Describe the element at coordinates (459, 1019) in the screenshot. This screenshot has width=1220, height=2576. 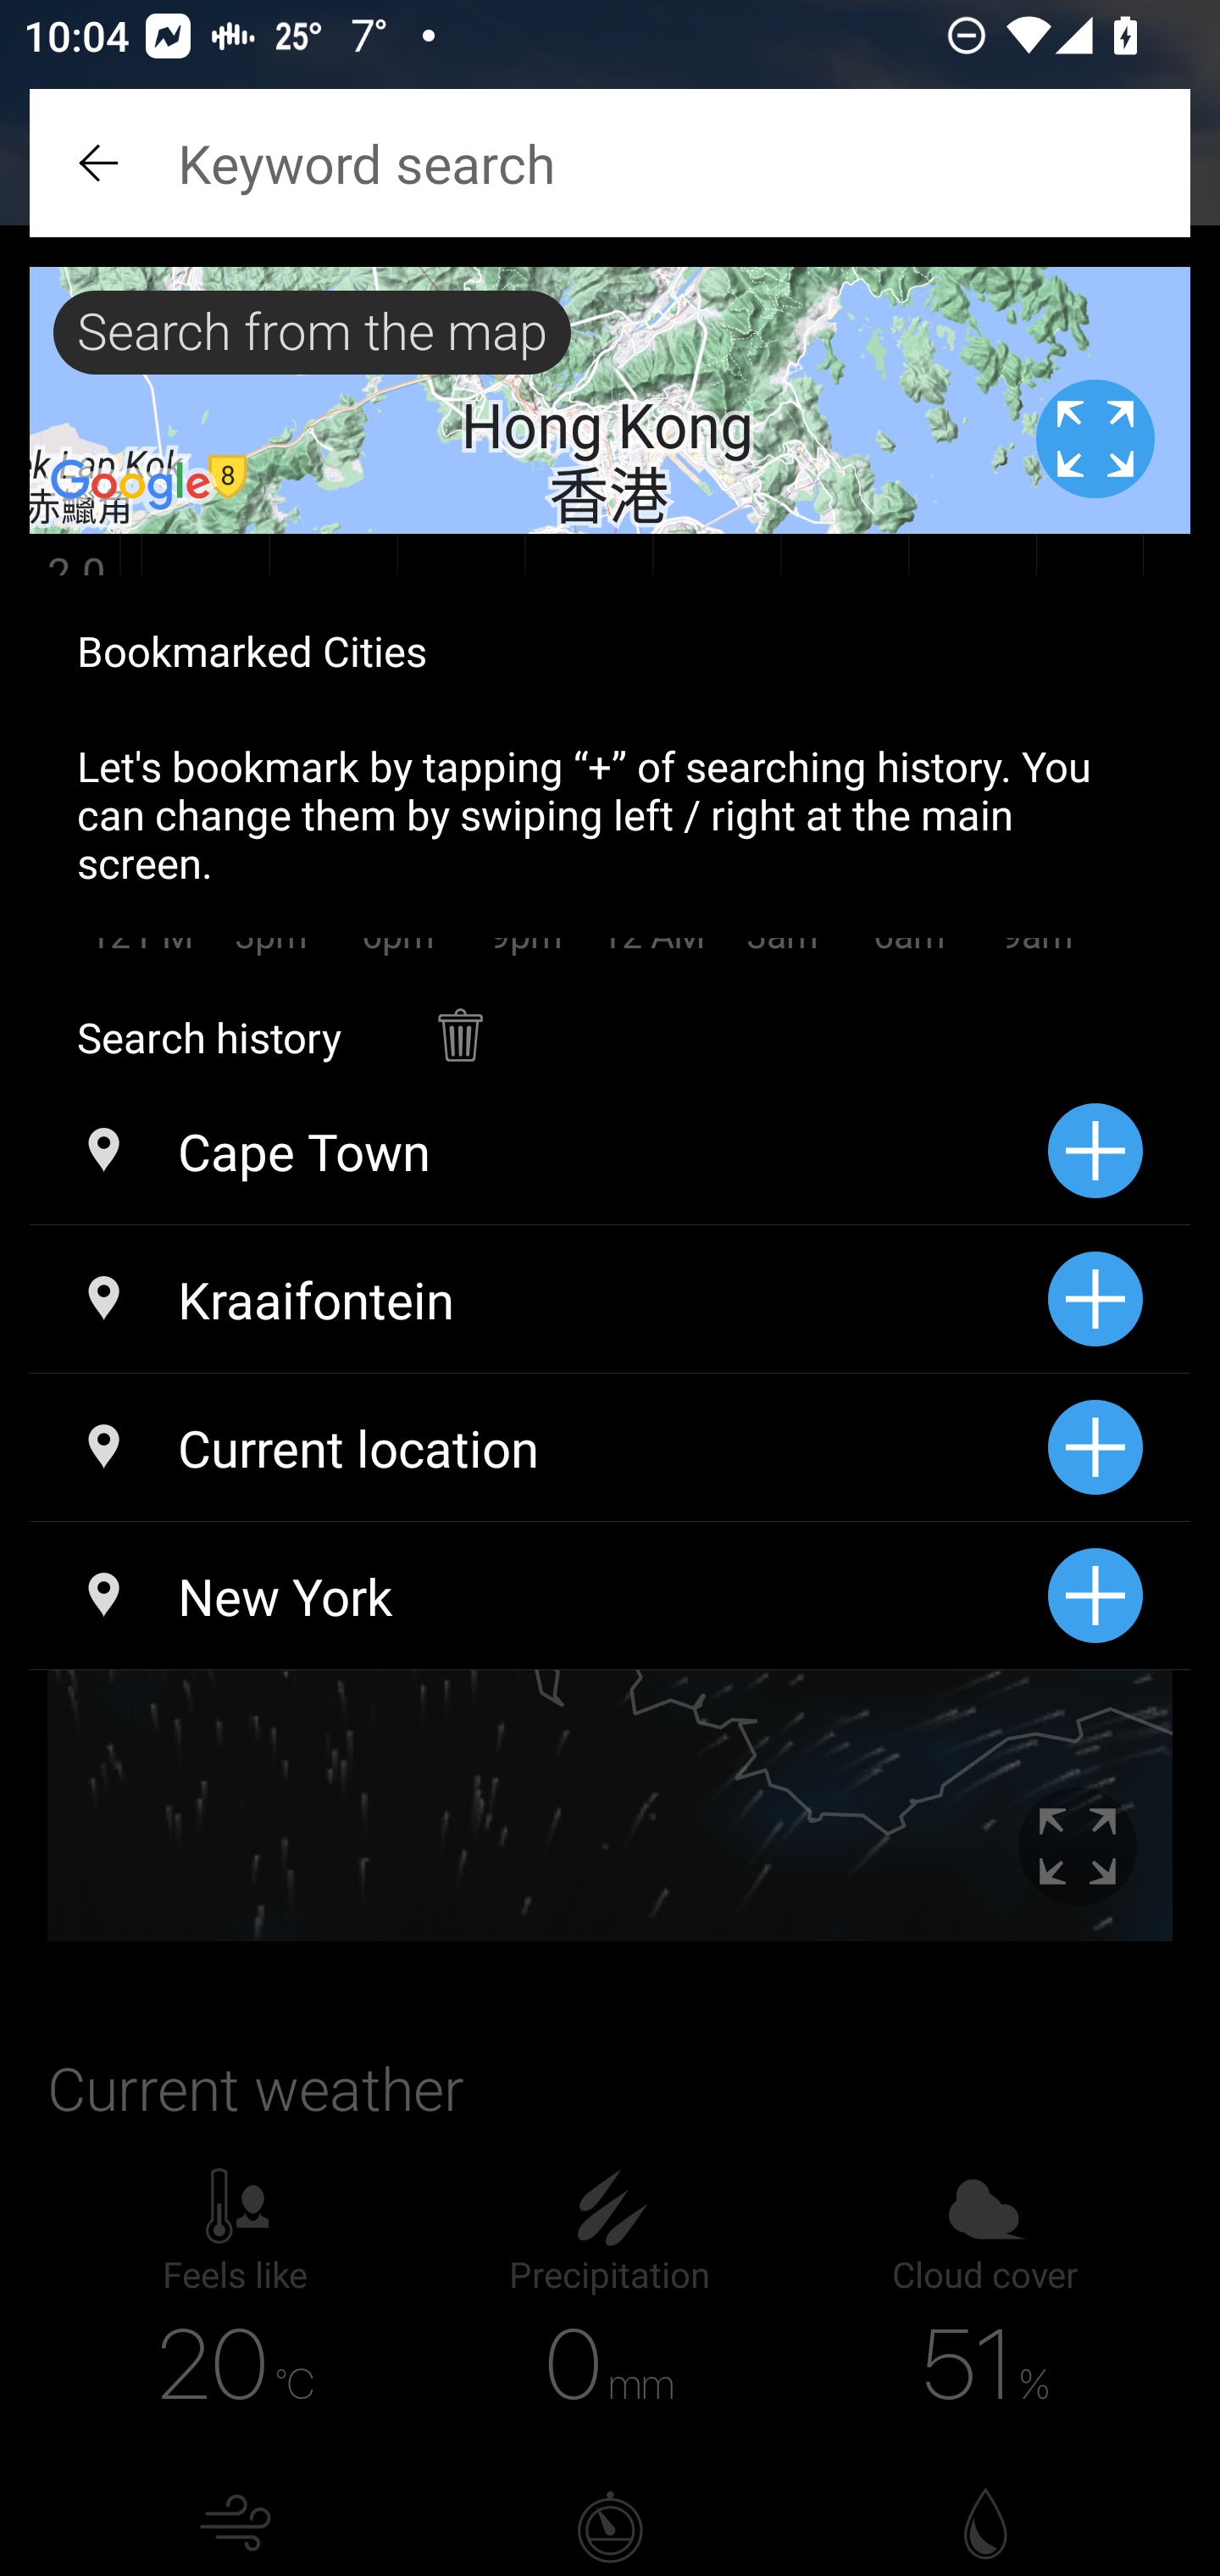
I see `` at that location.